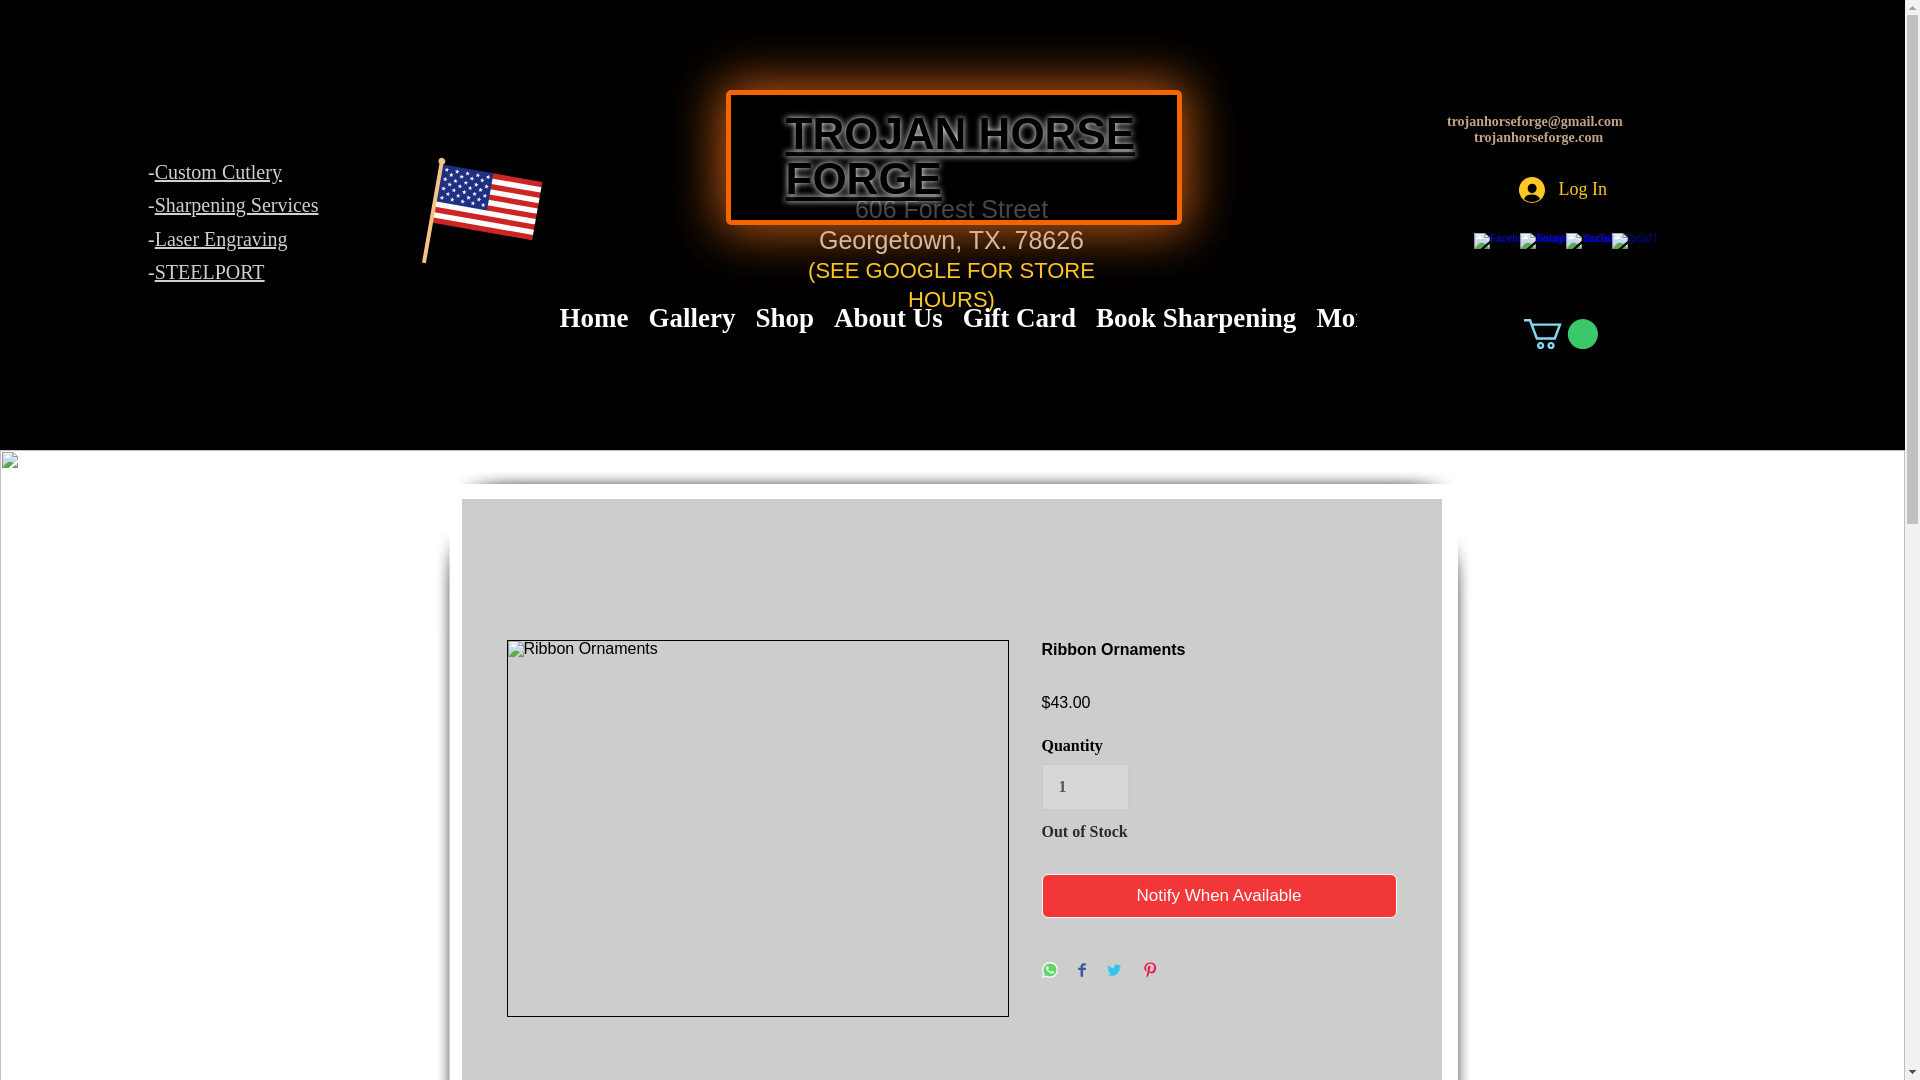 The width and height of the screenshot is (1920, 1080). Describe the element at coordinates (1196, 334) in the screenshot. I see `Book Sharpening` at that location.